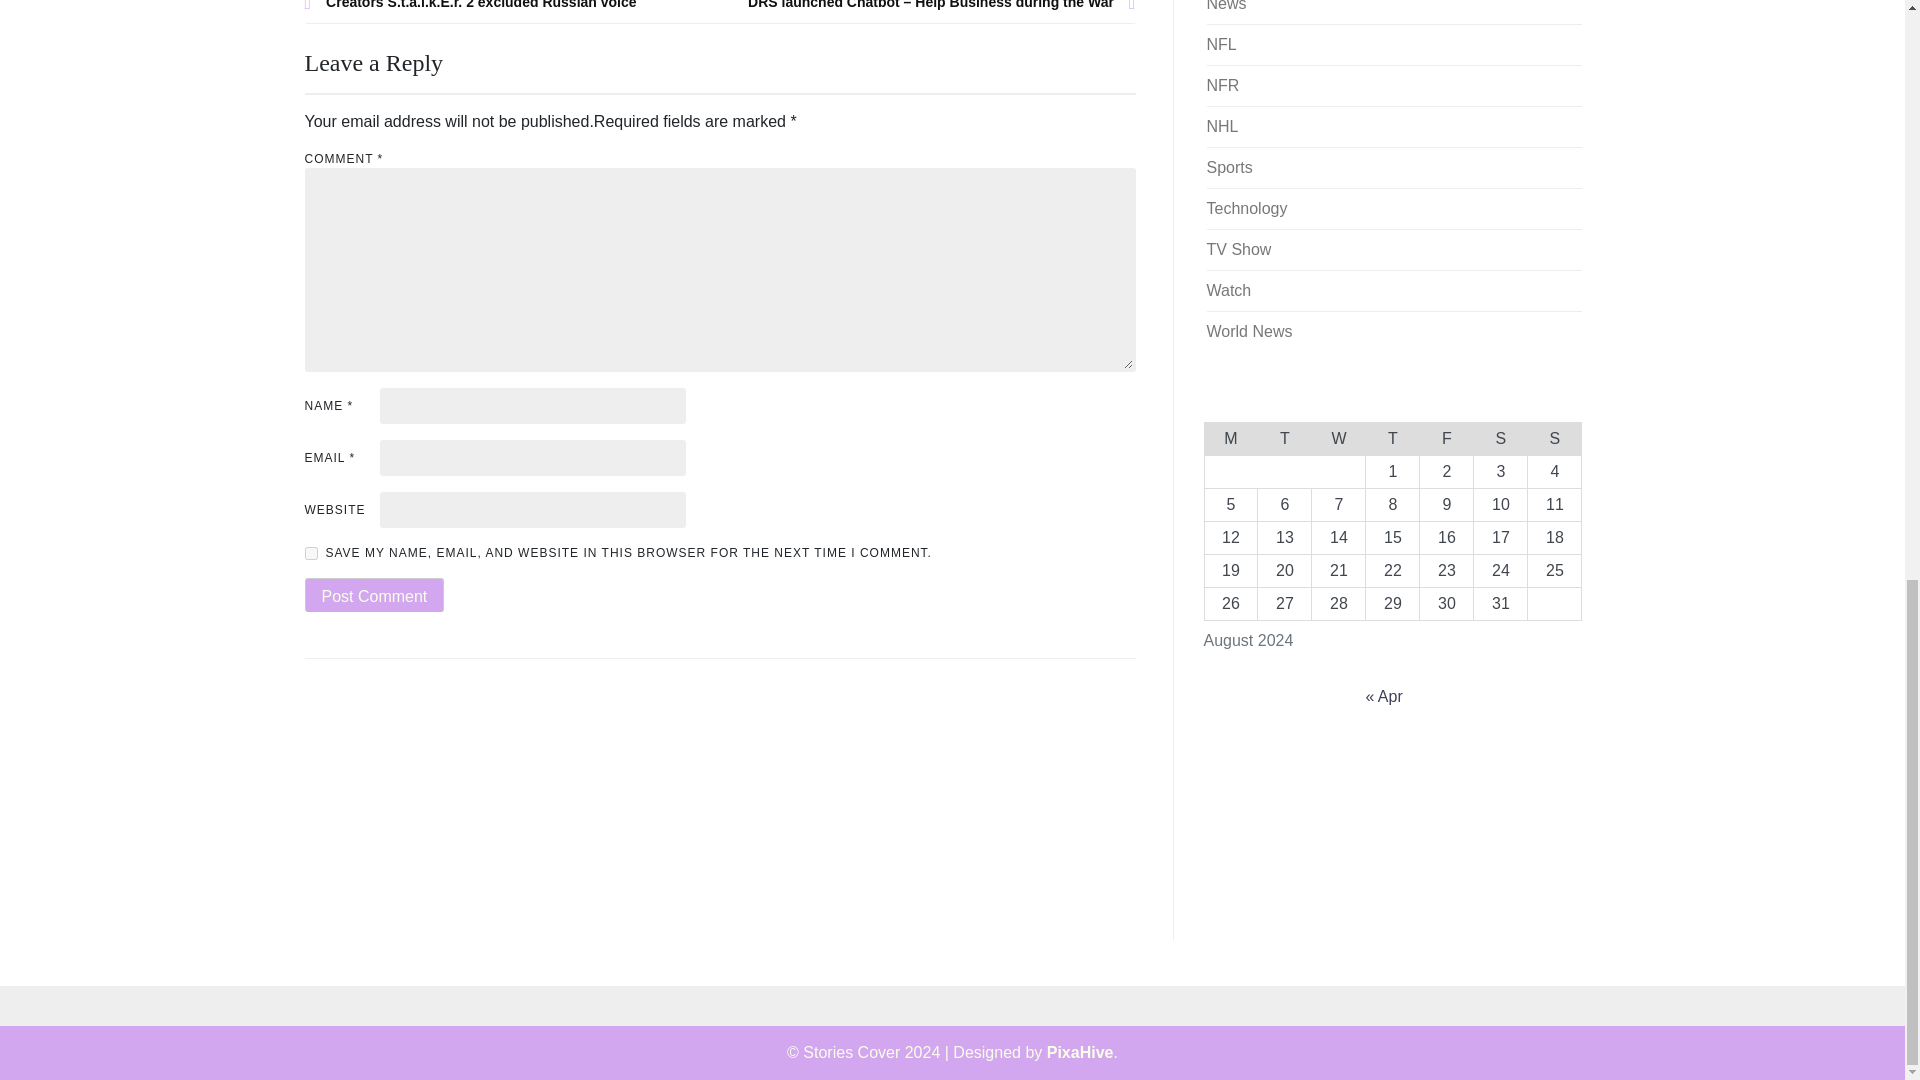  What do you see at coordinates (1447, 438) in the screenshot?
I see `Friday` at bounding box center [1447, 438].